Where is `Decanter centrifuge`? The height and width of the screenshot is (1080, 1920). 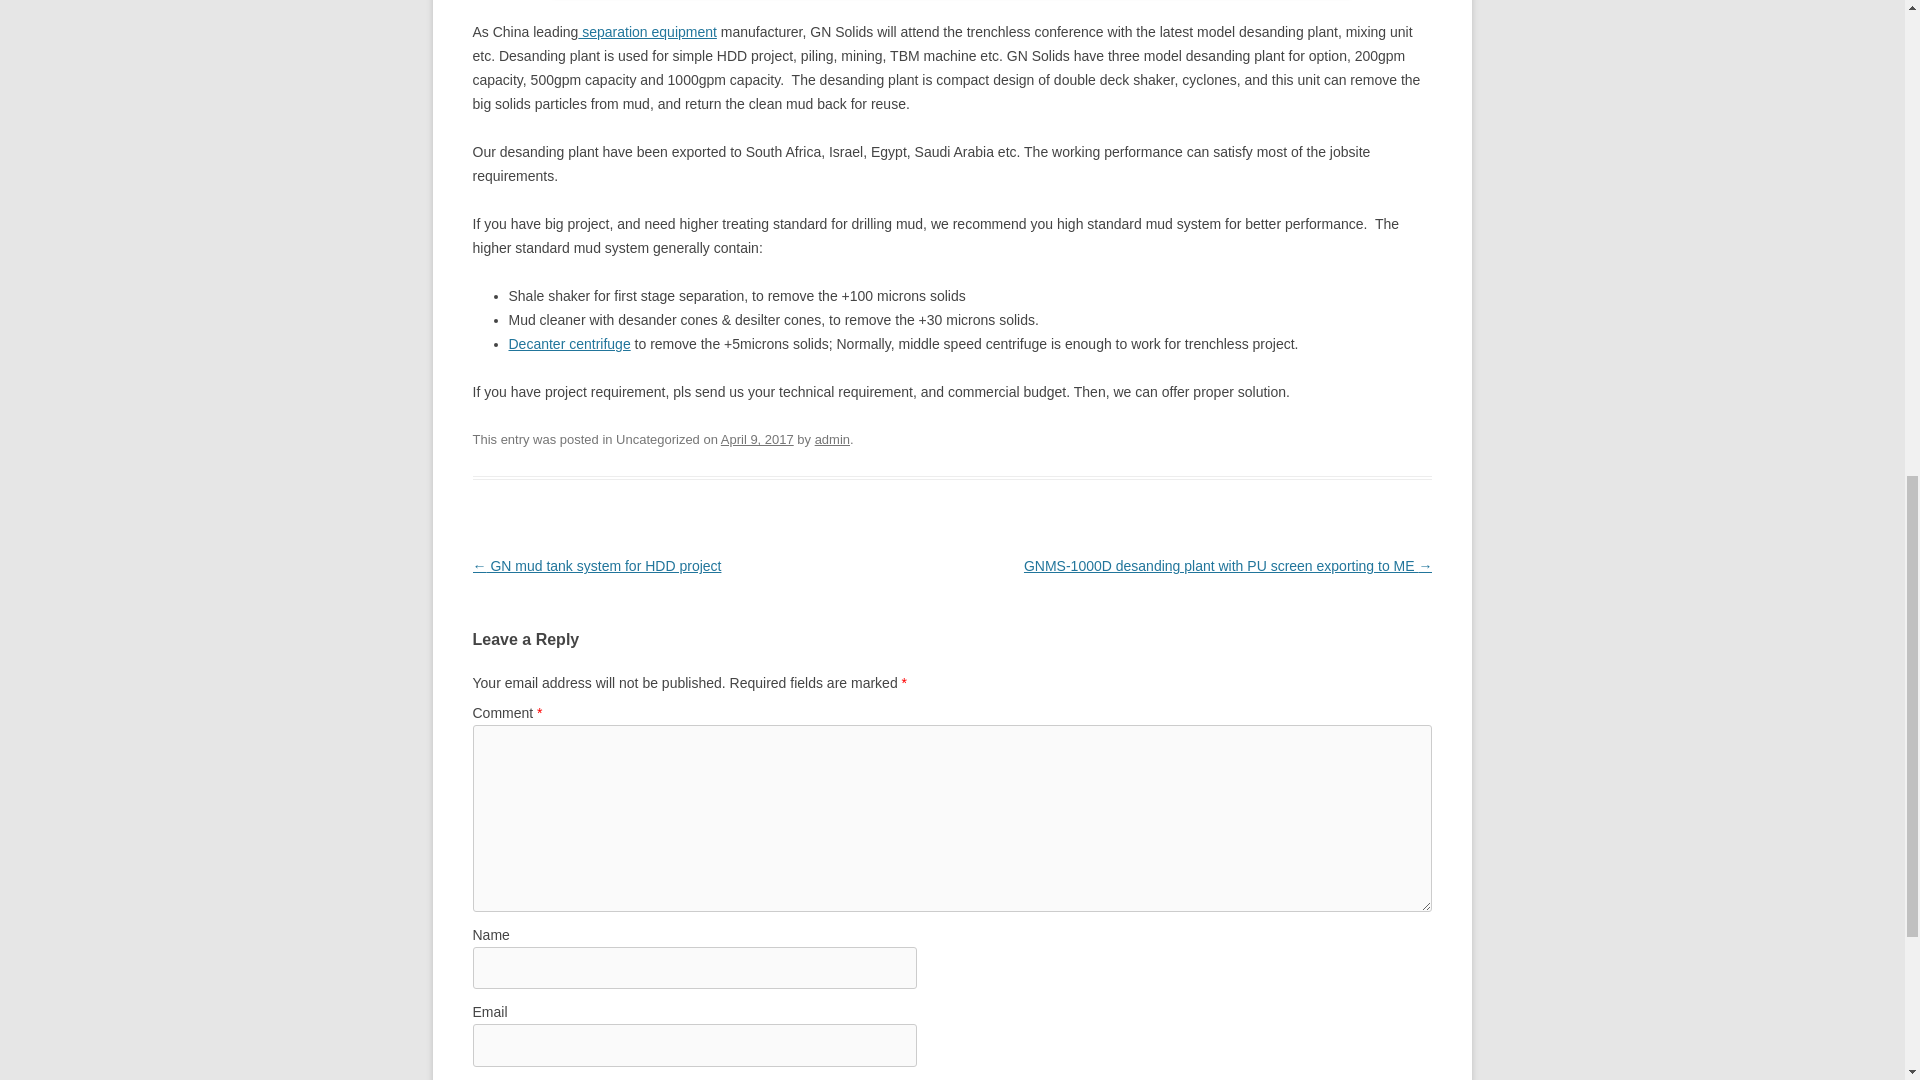
Decanter centrifuge is located at coordinates (568, 344).